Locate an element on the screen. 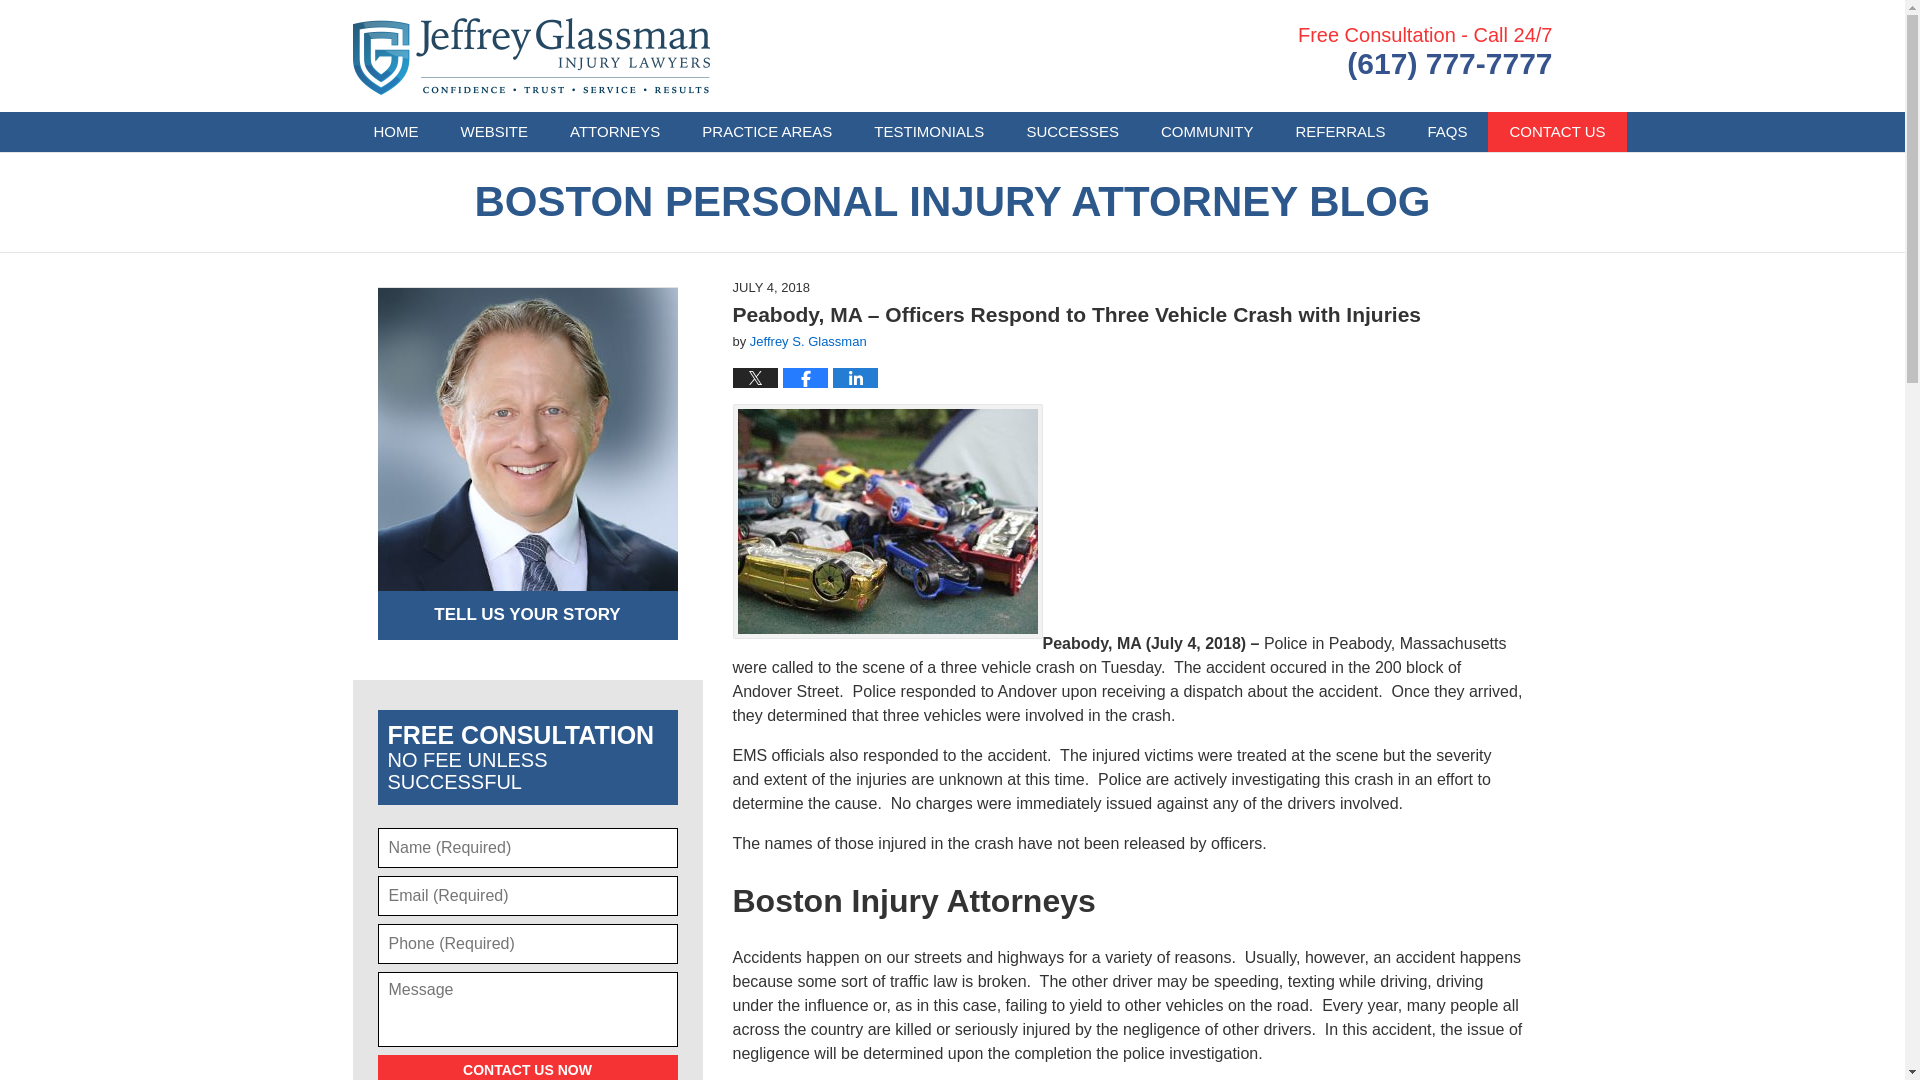  Boston Personal Injury Attorney Blog is located at coordinates (530, 56).